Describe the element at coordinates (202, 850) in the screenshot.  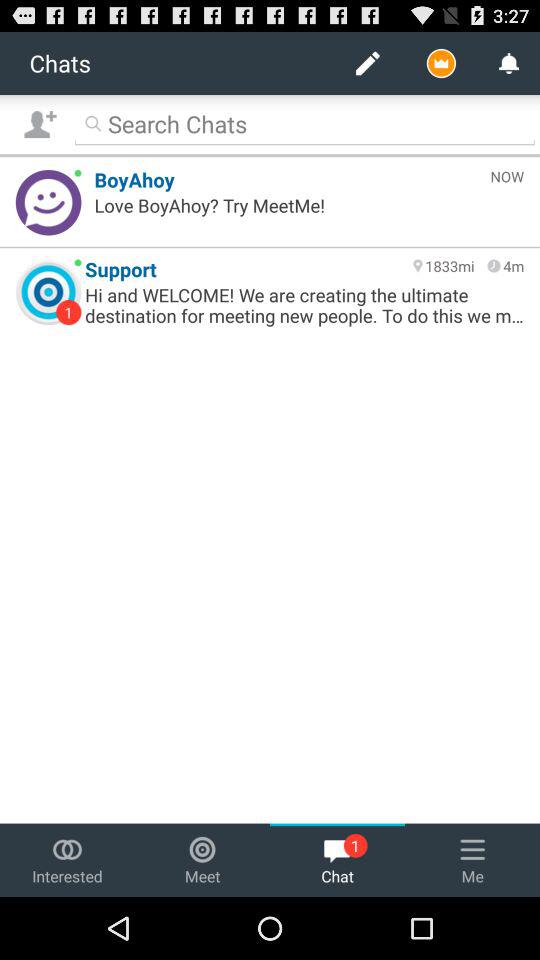
I see `click on the icon above meet option` at that location.